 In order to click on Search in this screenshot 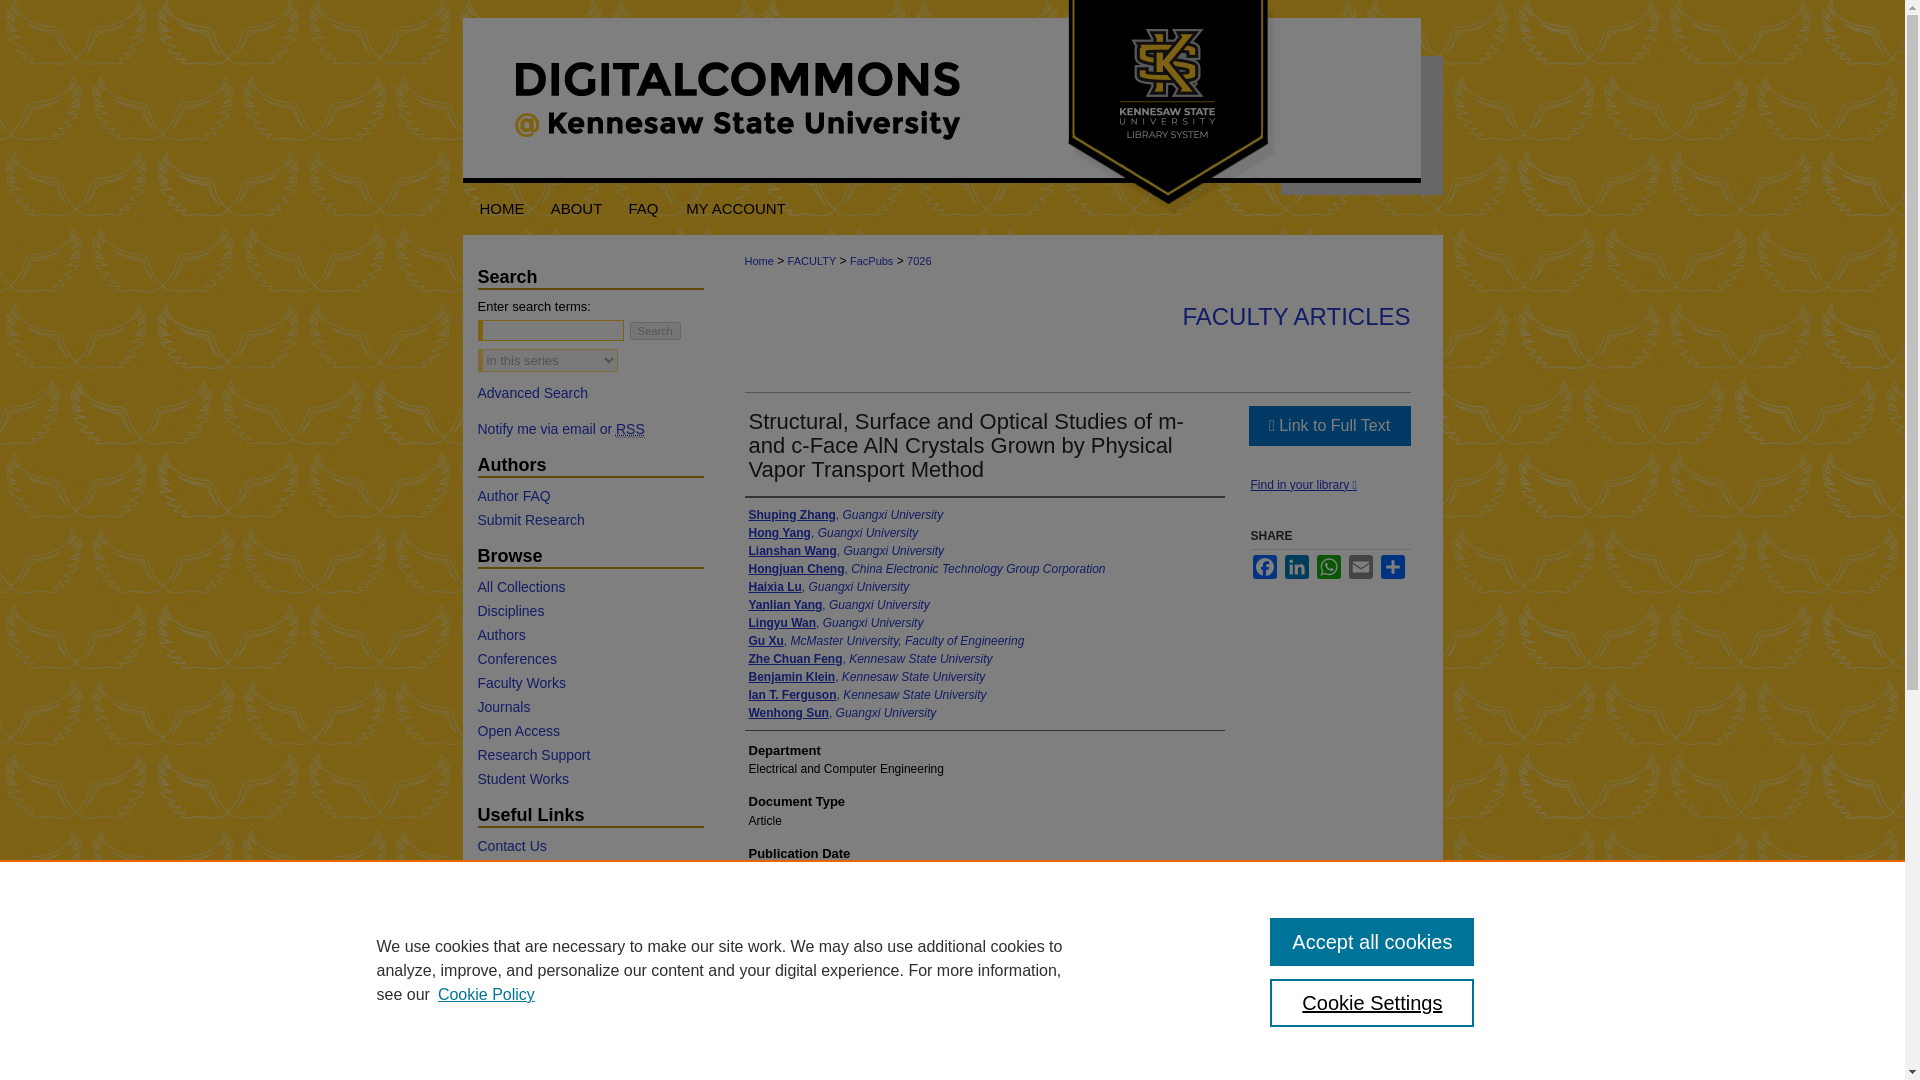, I will do `click(655, 330)`.